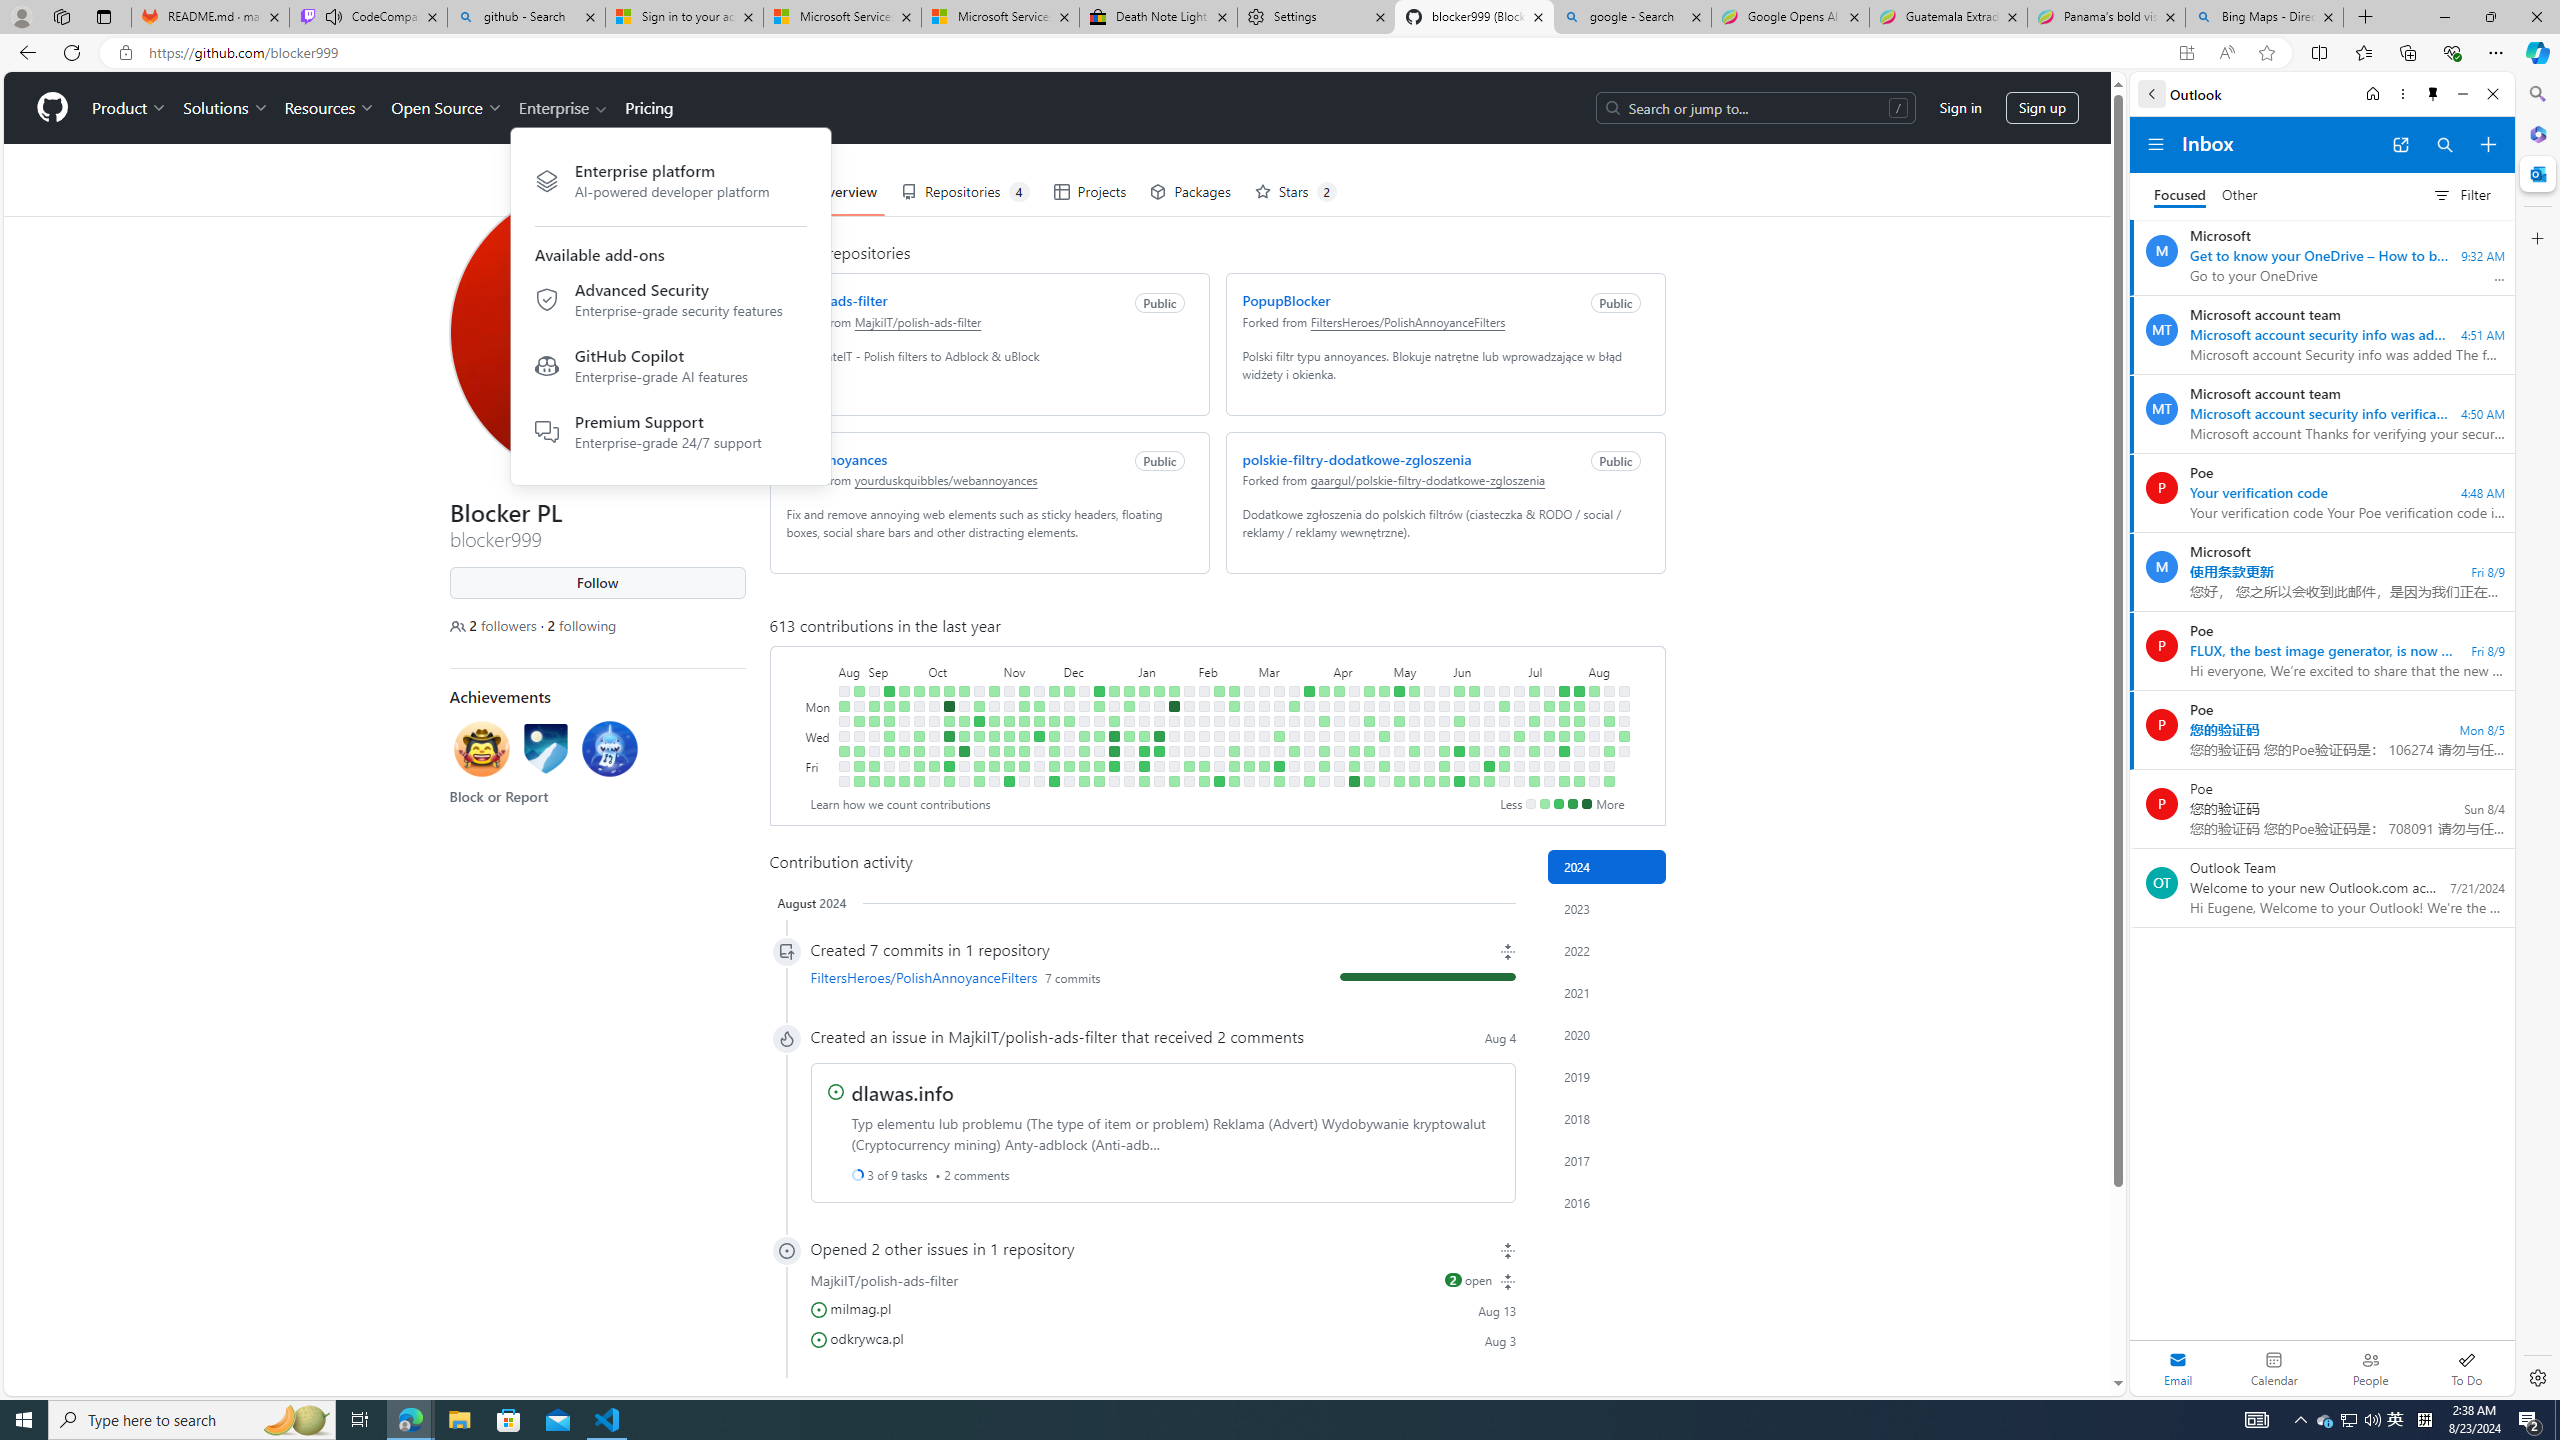 Image resolution: width=2560 pixels, height=1440 pixels. I want to click on People, so click(2370, 1368).